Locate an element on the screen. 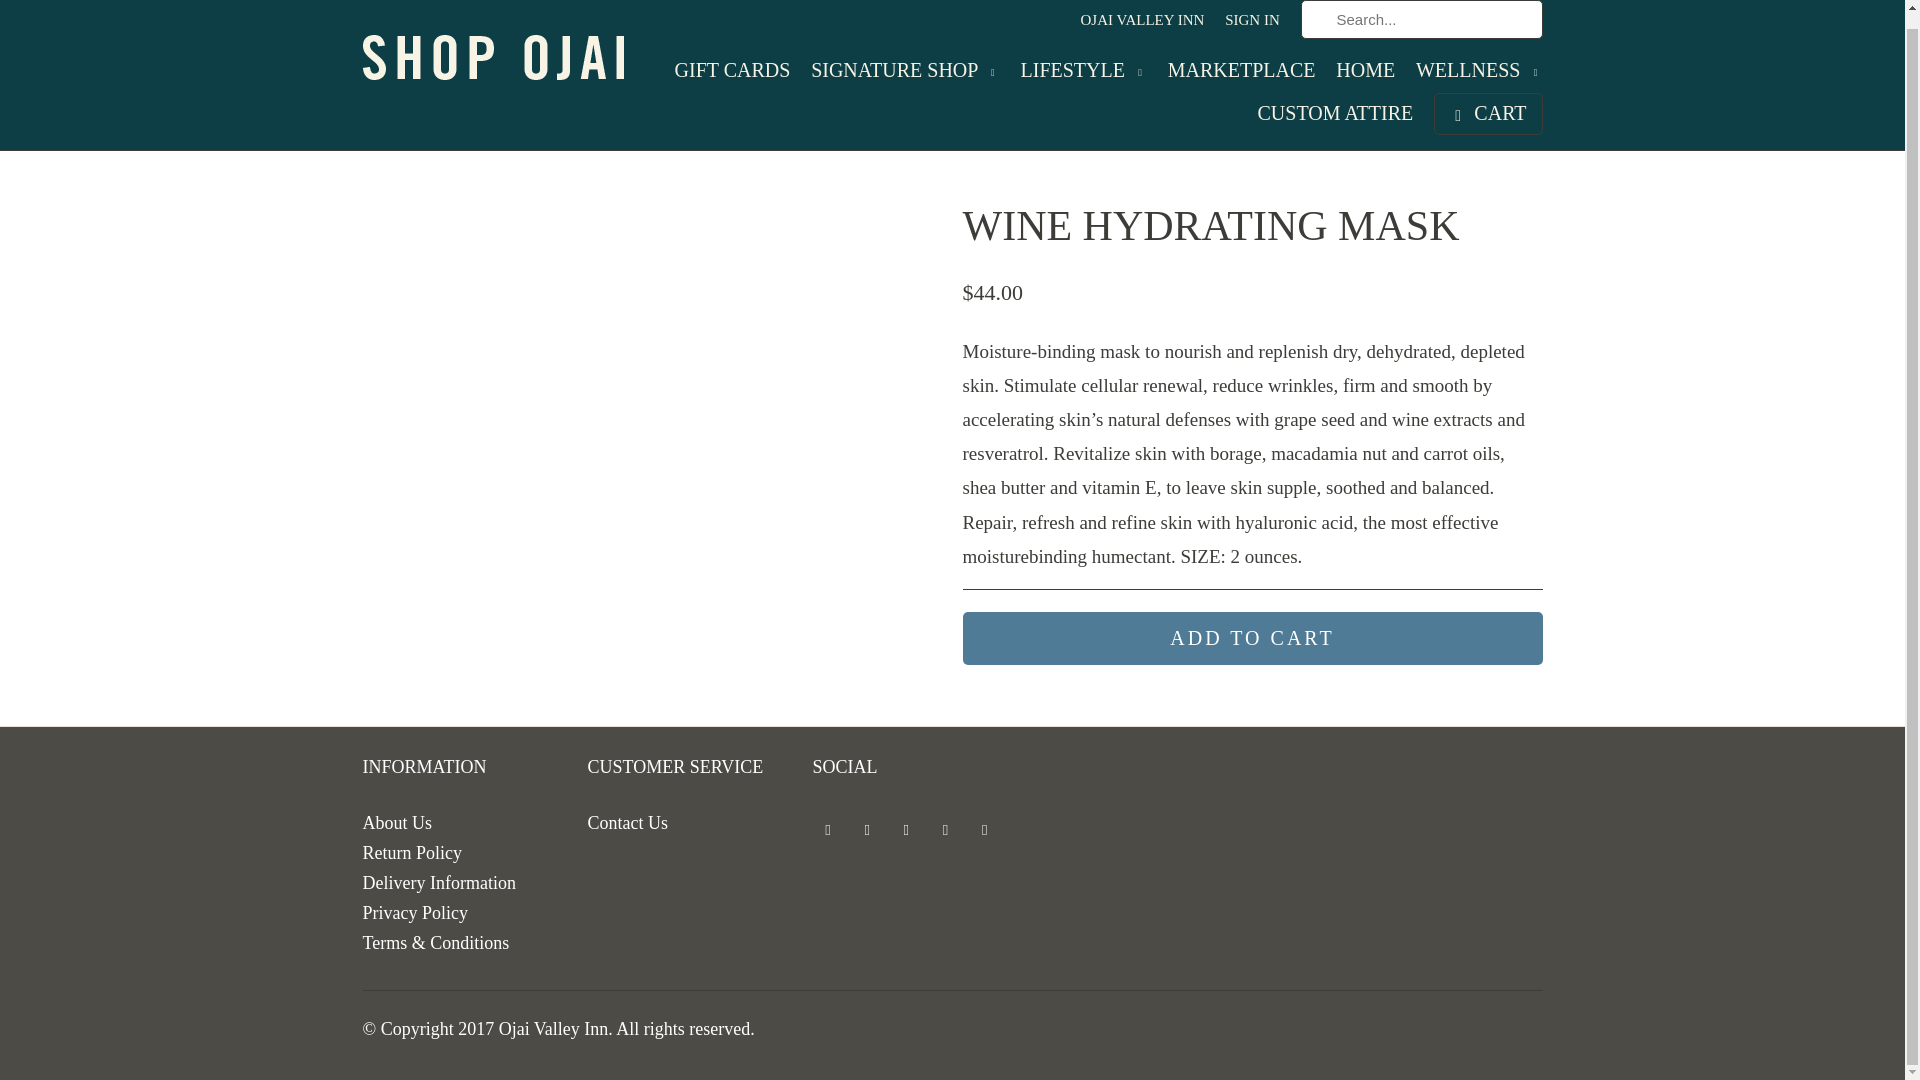 The image size is (1920, 1080). Return Policy is located at coordinates (412, 852).